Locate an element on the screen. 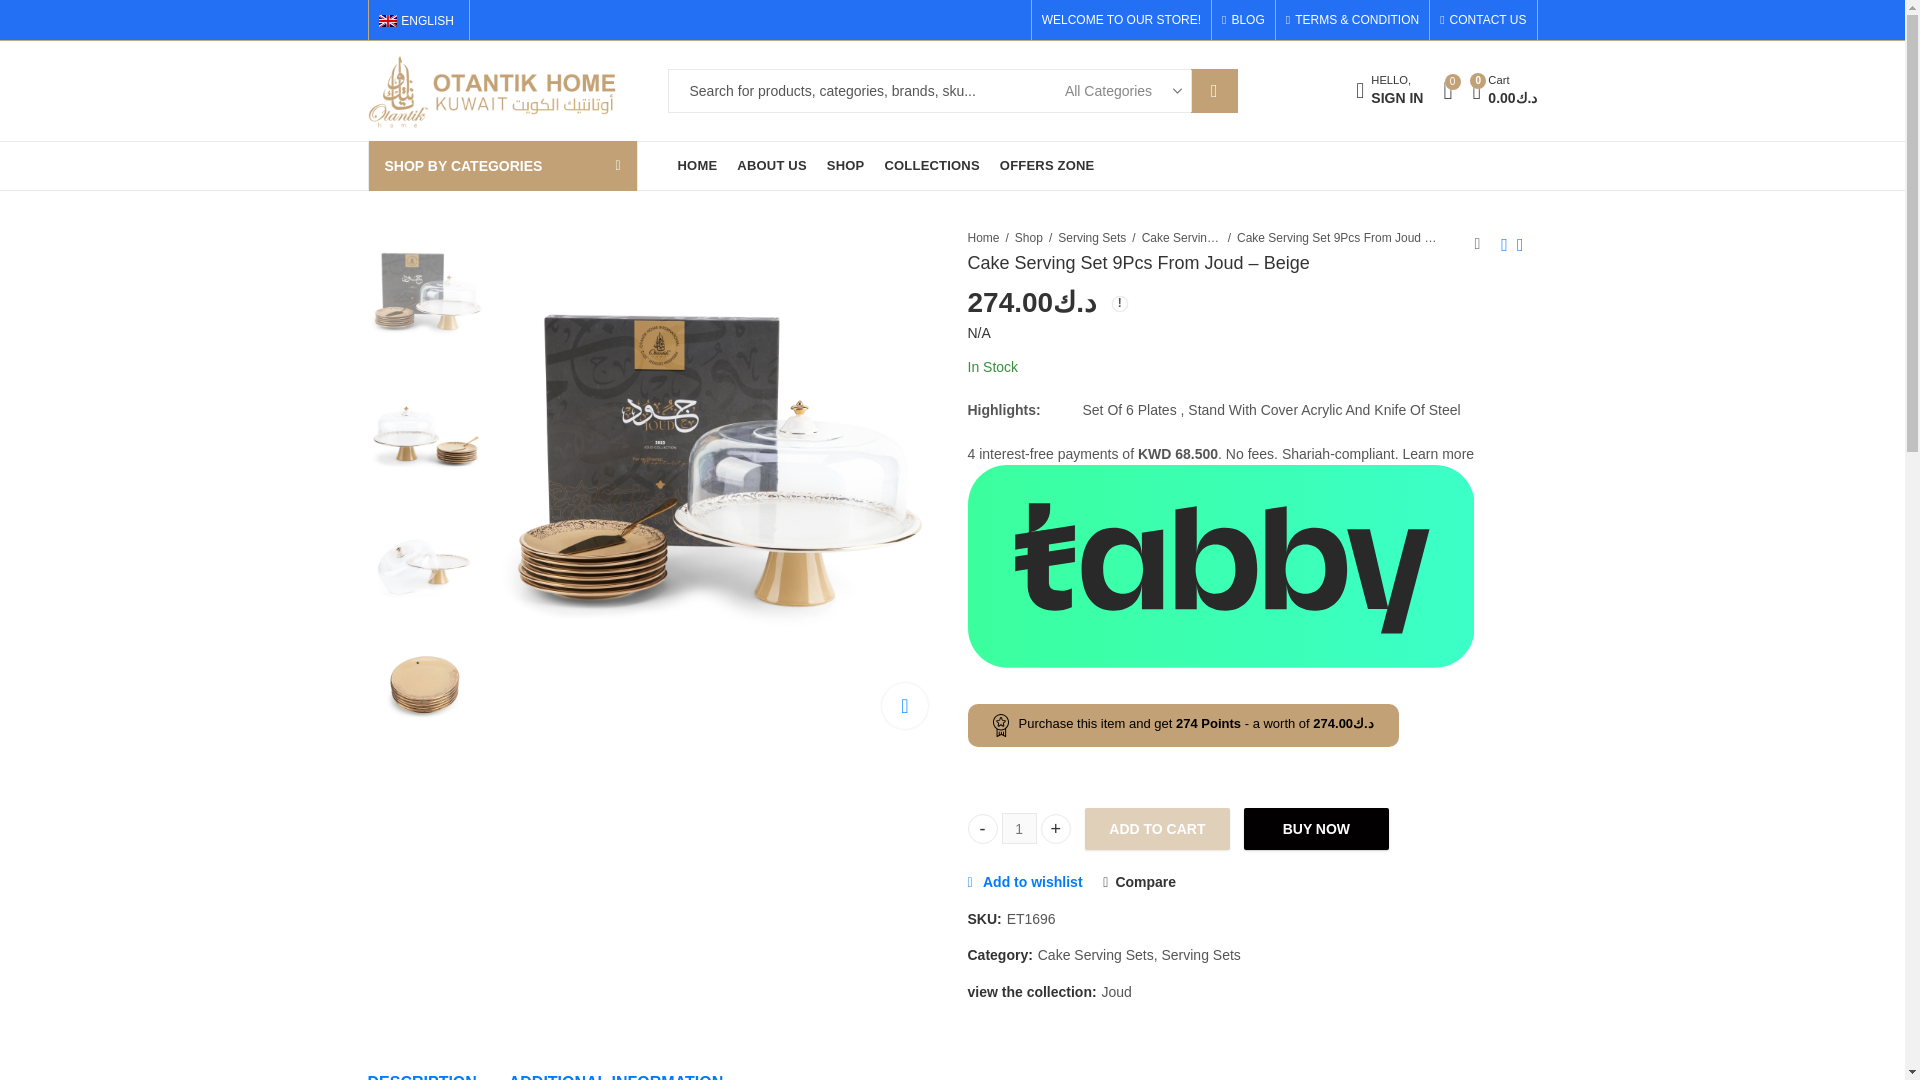 The width and height of the screenshot is (1920, 1080). CONTACT US is located at coordinates (1478, 20).